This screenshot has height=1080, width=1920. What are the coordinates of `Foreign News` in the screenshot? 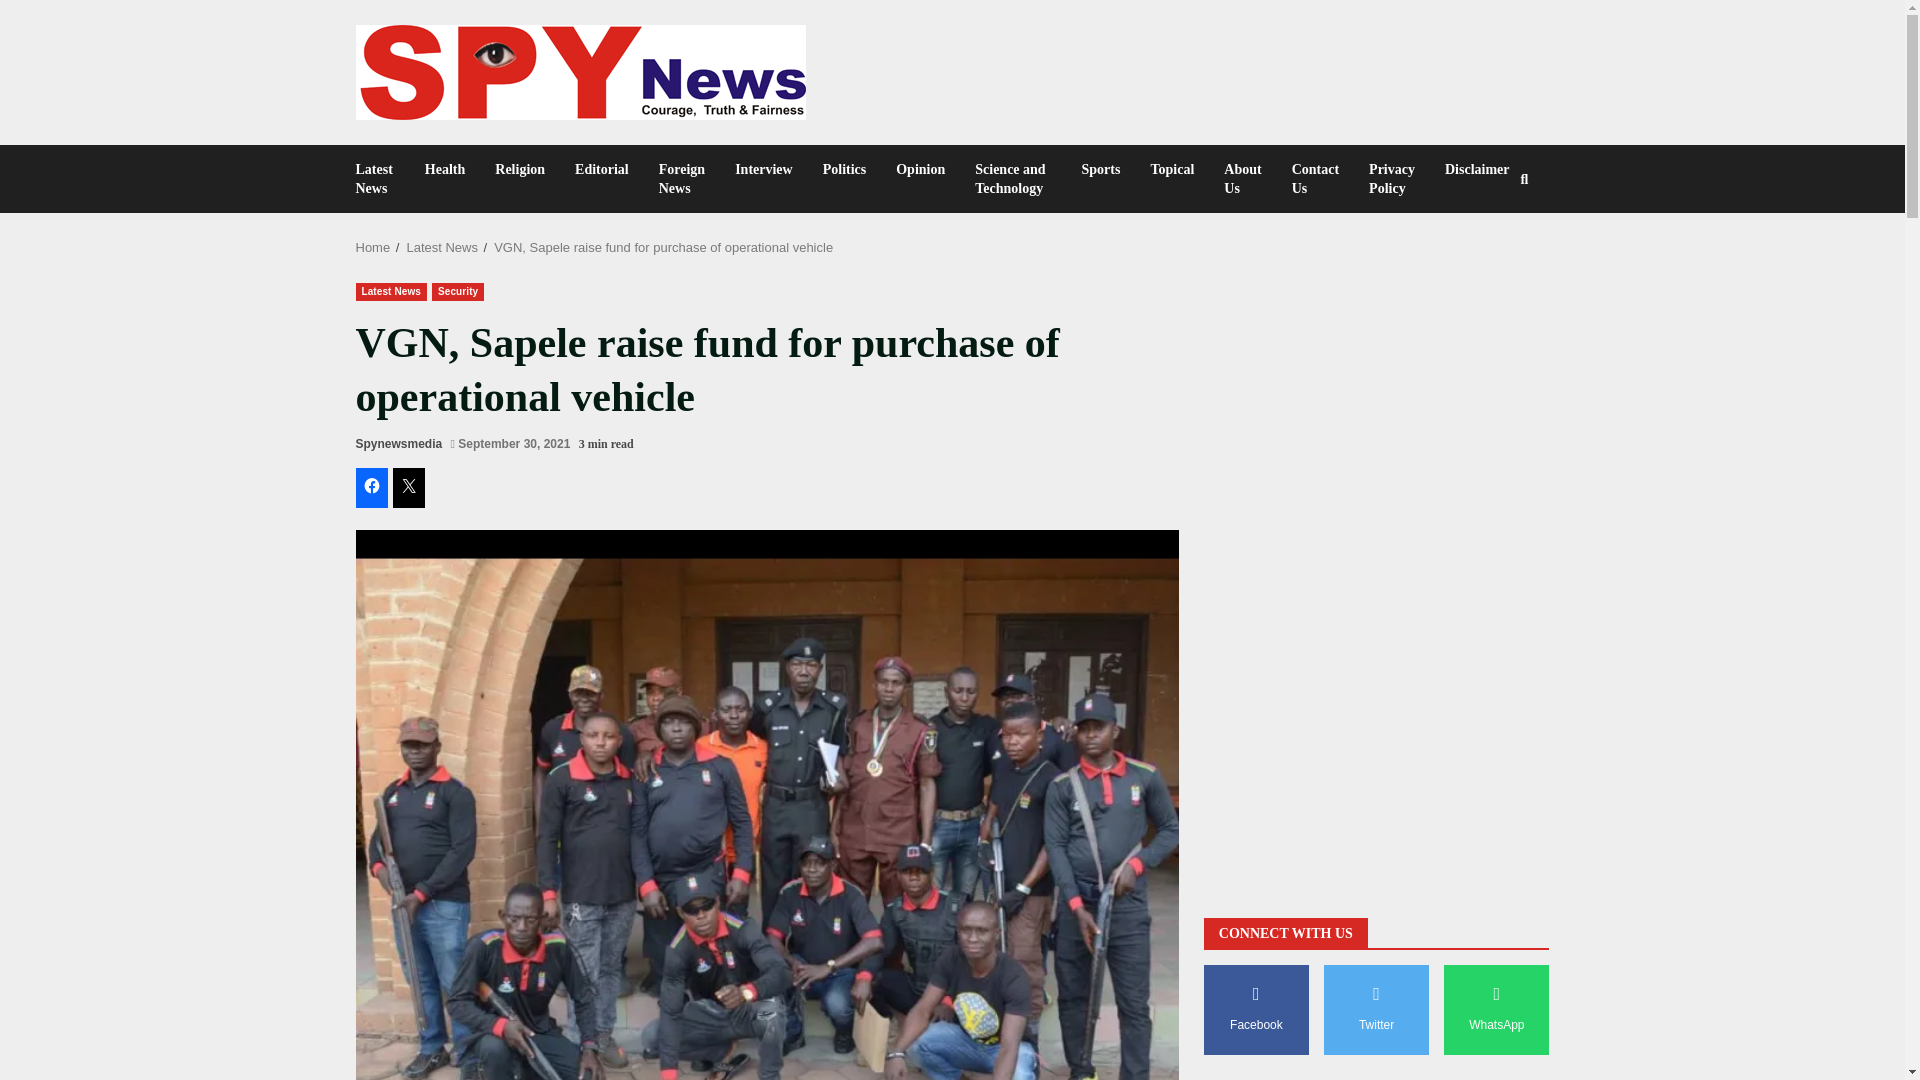 It's located at (682, 178).